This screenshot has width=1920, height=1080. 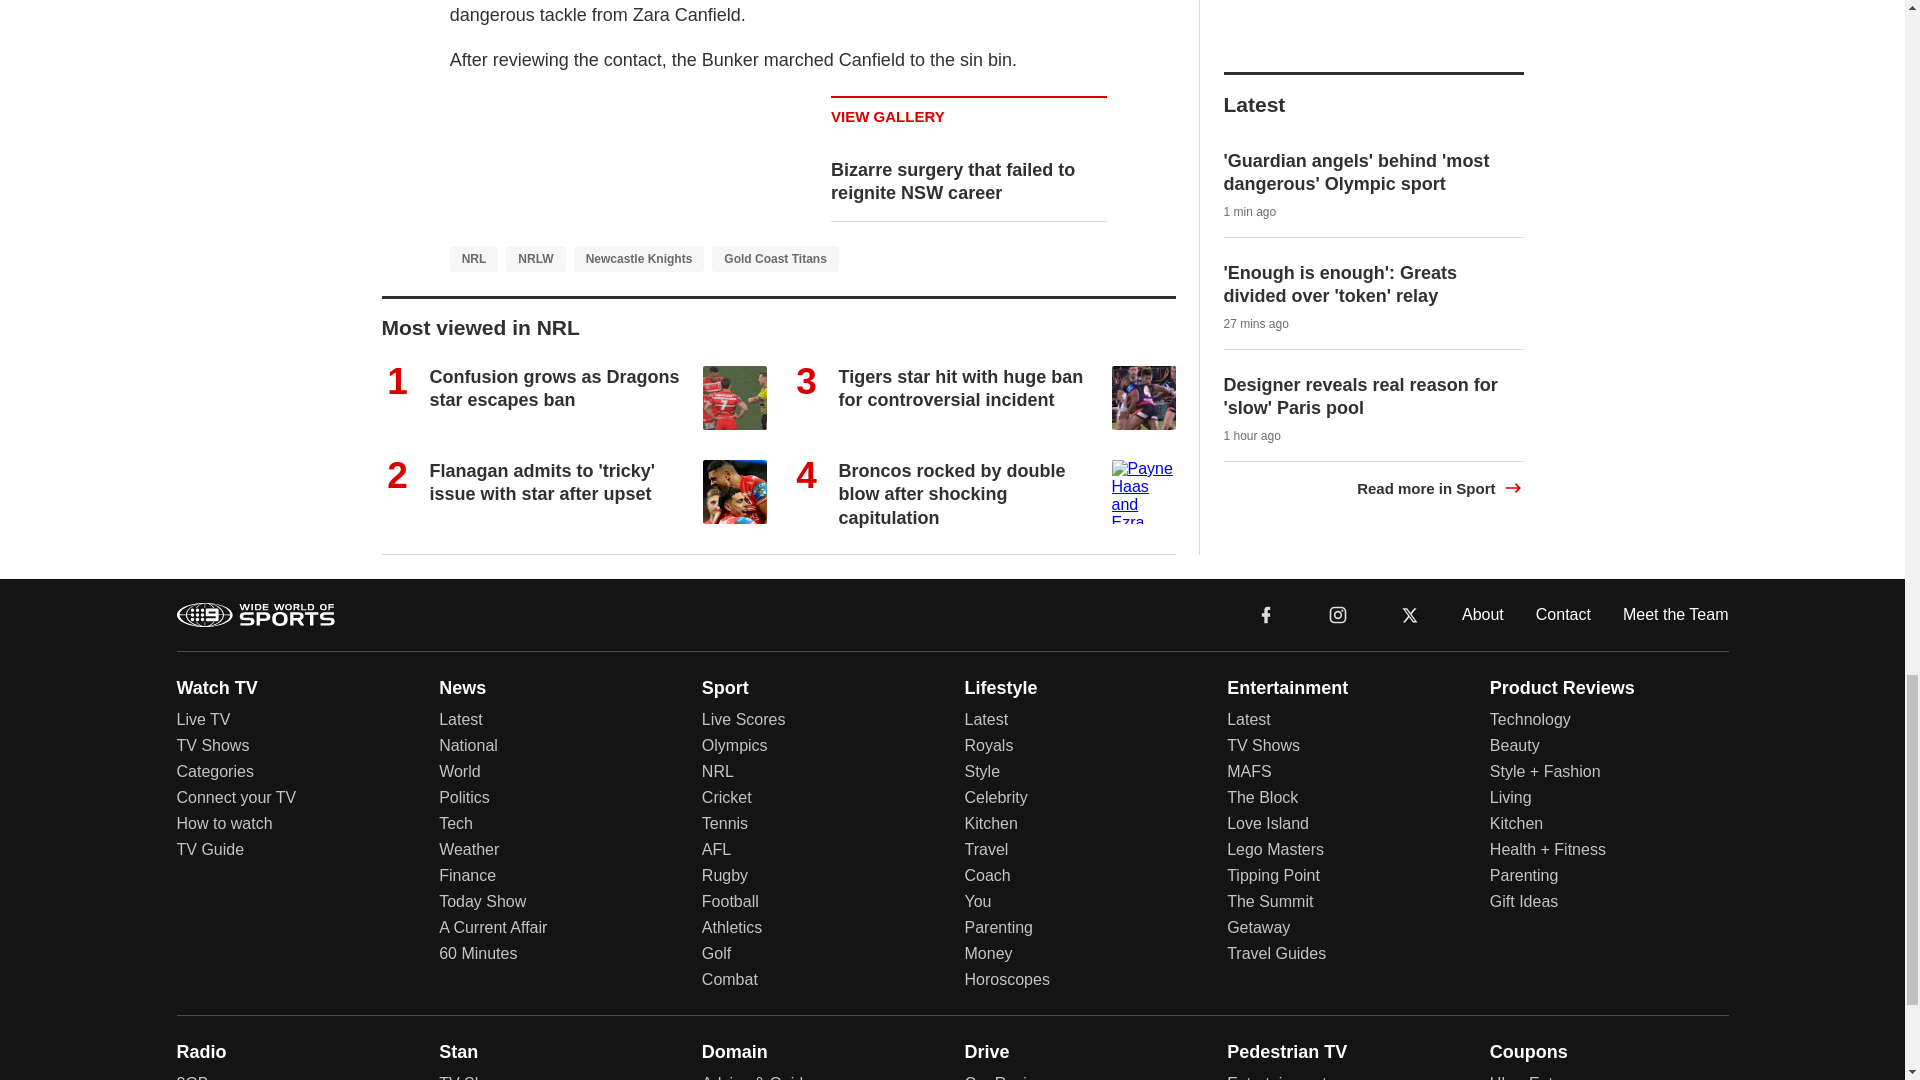 I want to click on instagram, so click(x=1337, y=654).